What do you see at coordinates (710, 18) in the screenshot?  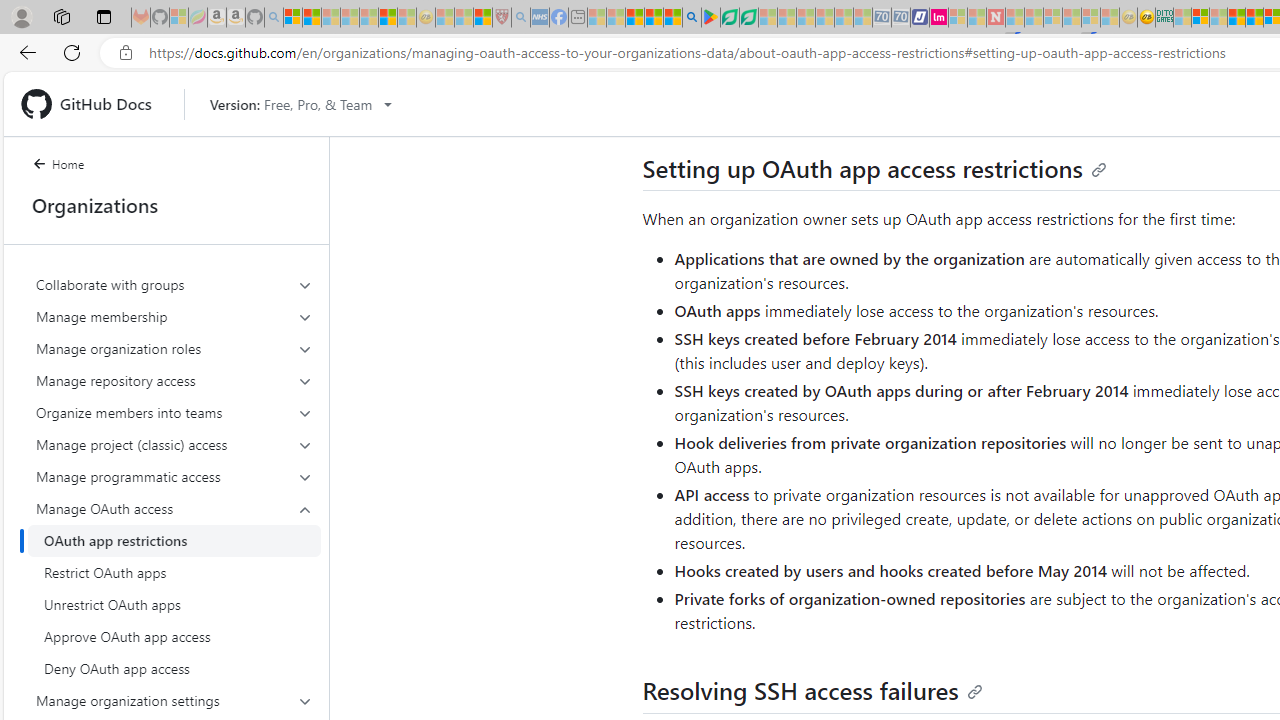 I see `Bluey: Let's Play! - Apps on Google Play` at bounding box center [710, 18].